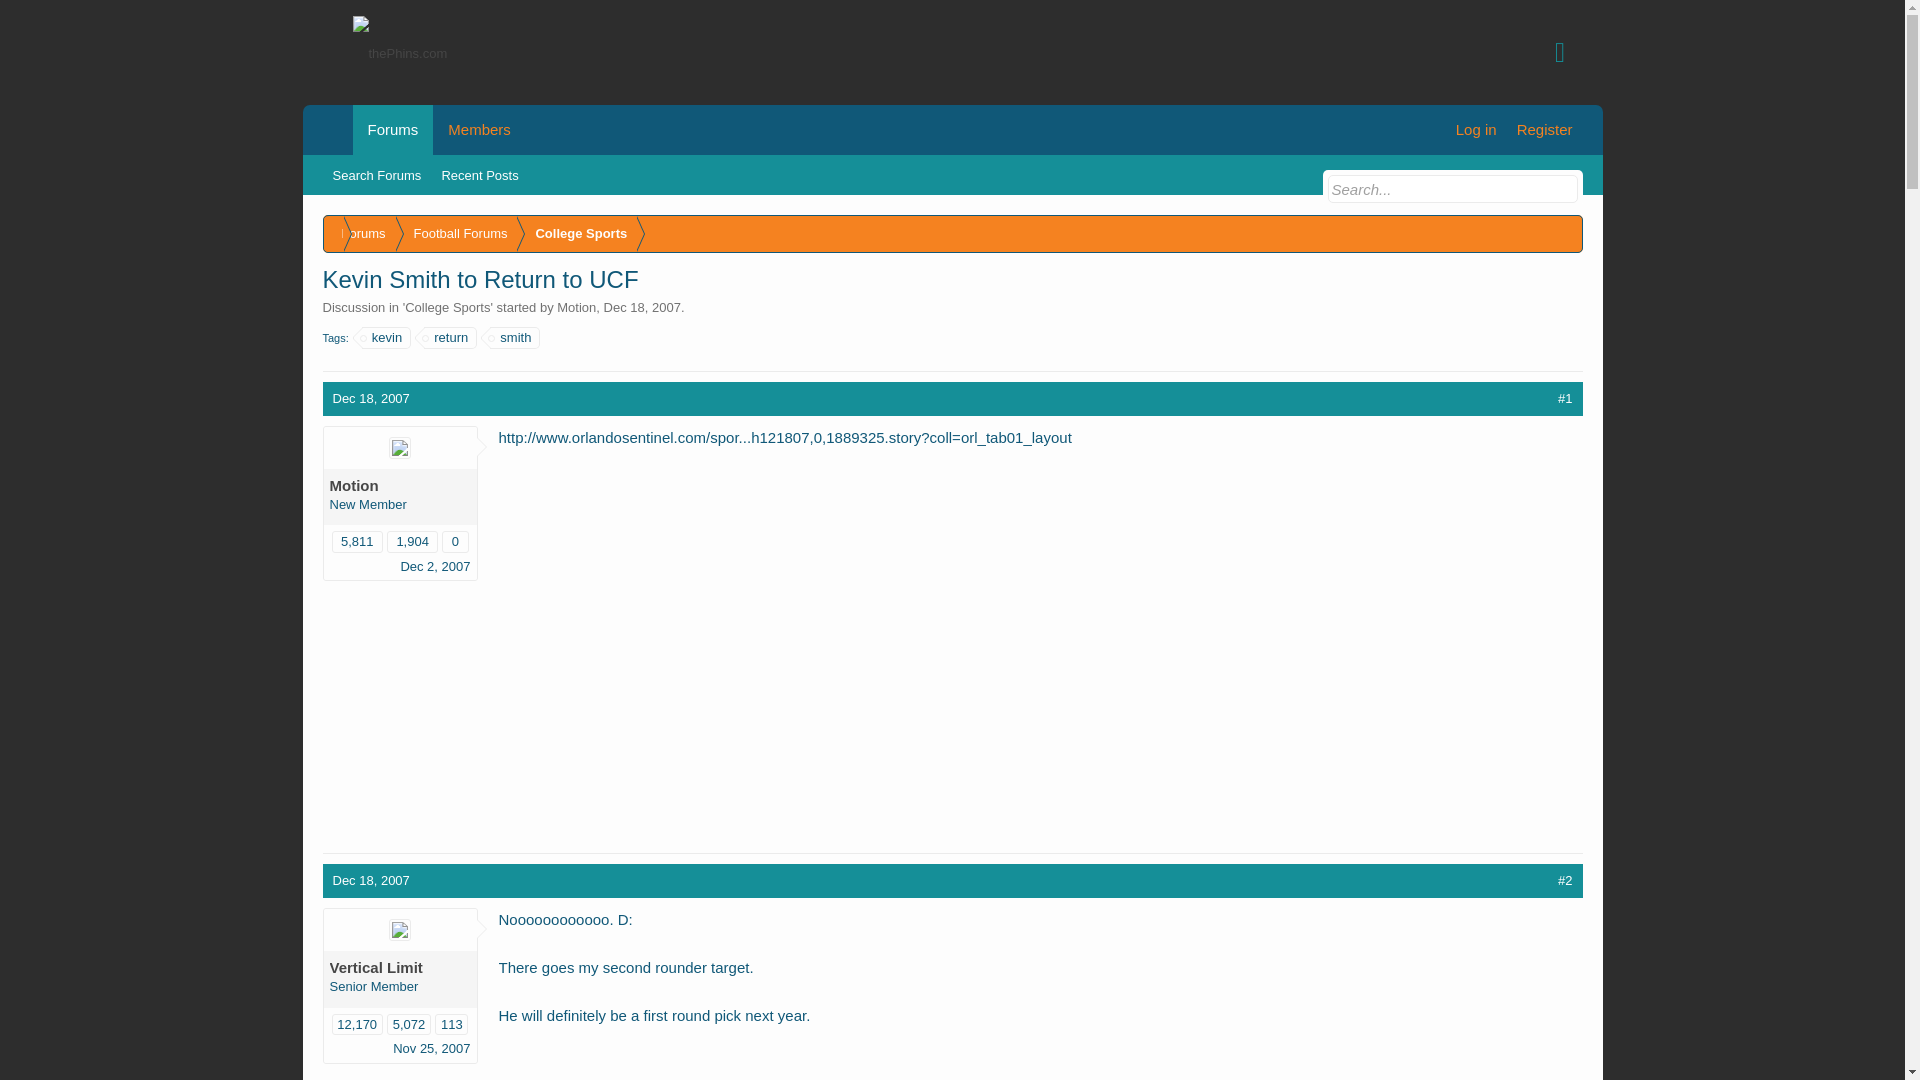 The height and width of the screenshot is (1080, 1920). What do you see at coordinates (642, 308) in the screenshot?
I see `Dec 18, 2007` at bounding box center [642, 308].